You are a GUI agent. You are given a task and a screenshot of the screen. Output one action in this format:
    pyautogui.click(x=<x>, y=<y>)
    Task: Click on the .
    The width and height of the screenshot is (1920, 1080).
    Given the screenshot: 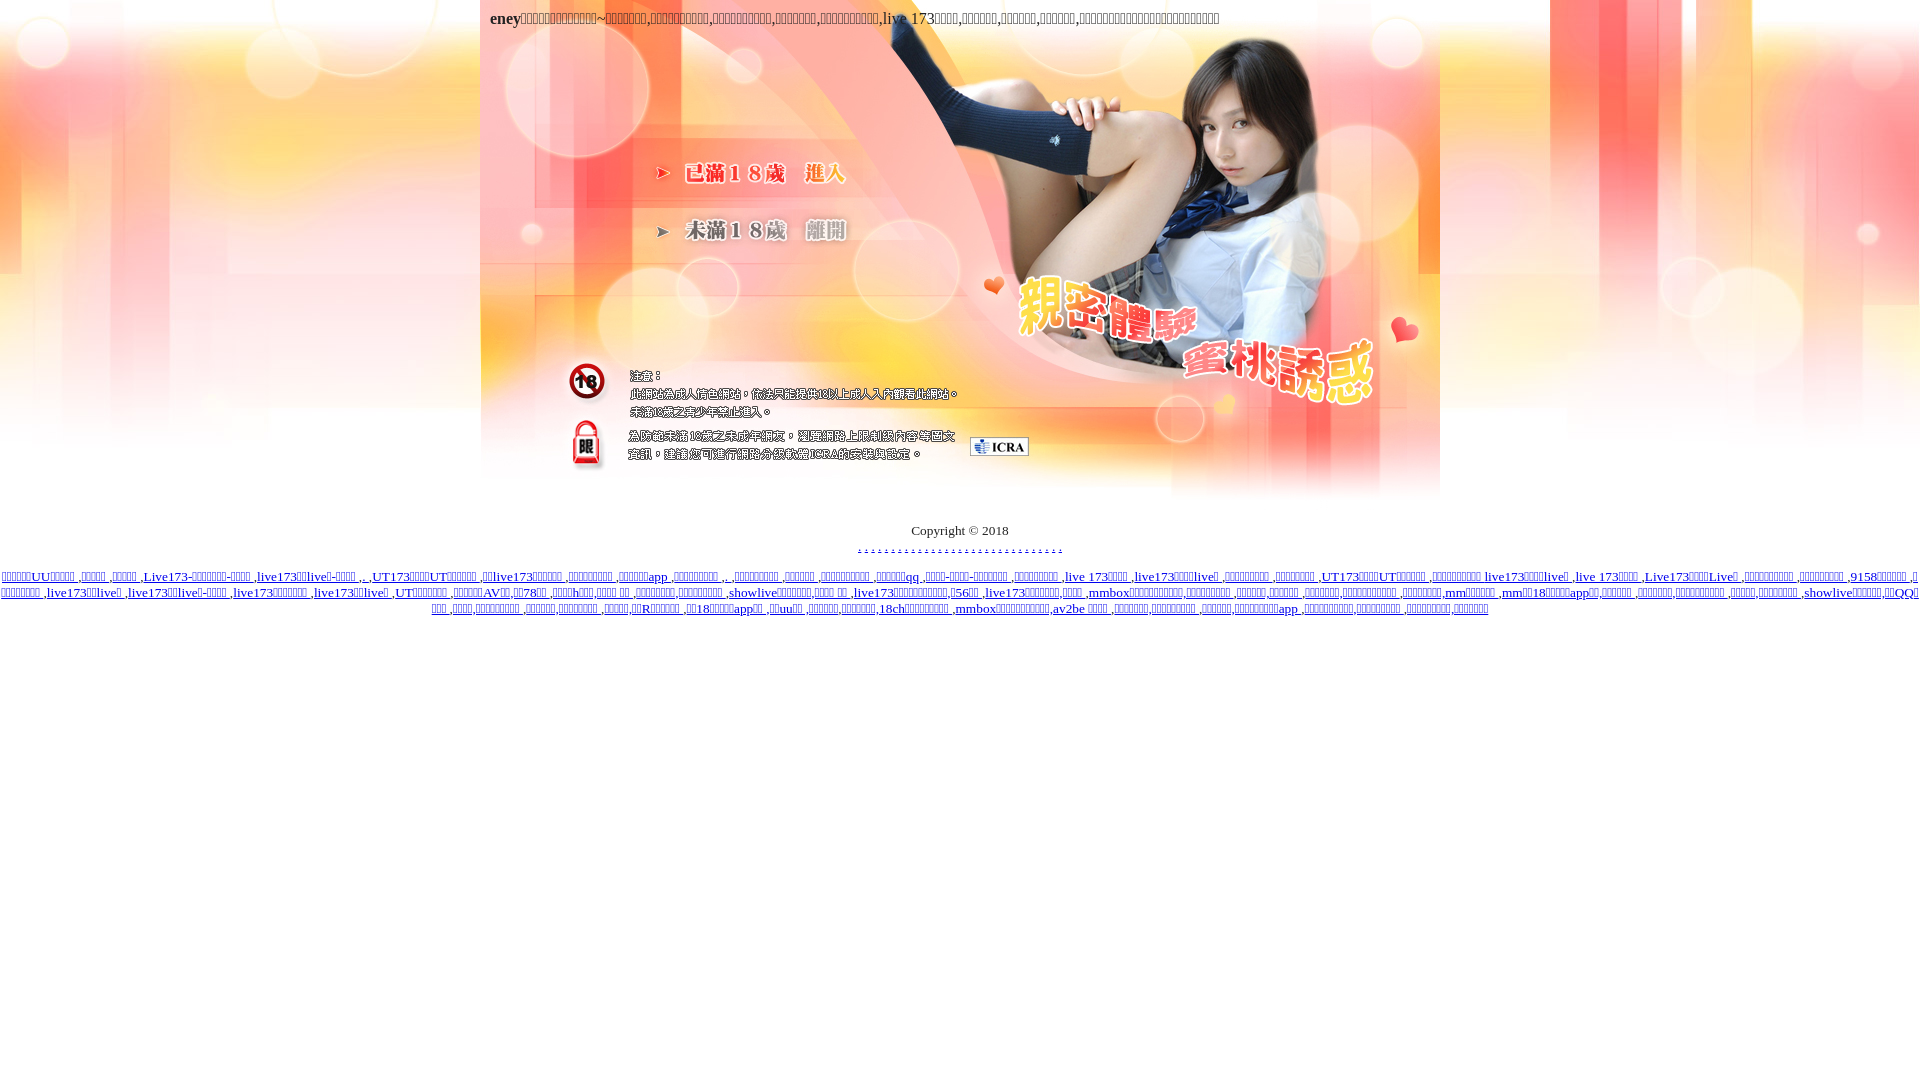 What is the action you would take?
    pyautogui.click(x=914, y=546)
    